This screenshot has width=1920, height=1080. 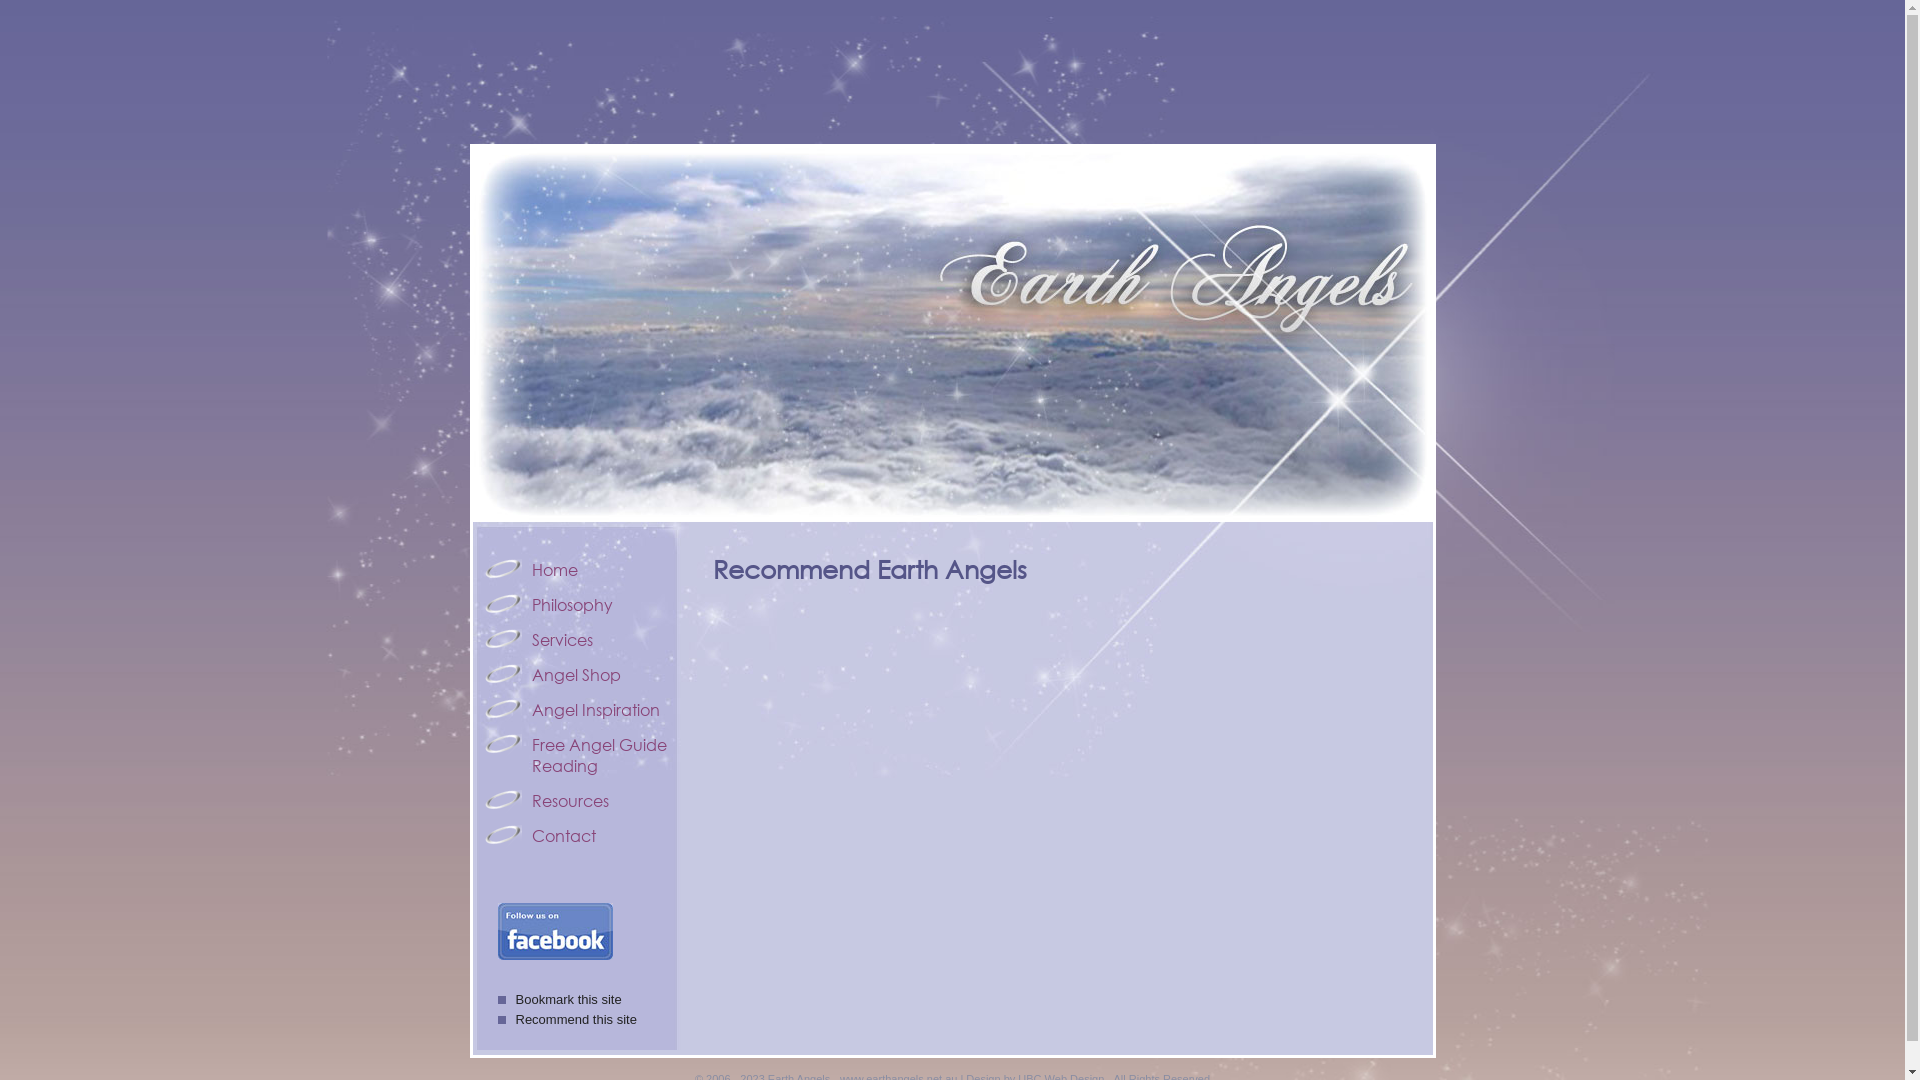 What do you see at coordinates (560, 1000) in the screenshot?
I see `Bookmark this site` at bounding box center [560, 1000].